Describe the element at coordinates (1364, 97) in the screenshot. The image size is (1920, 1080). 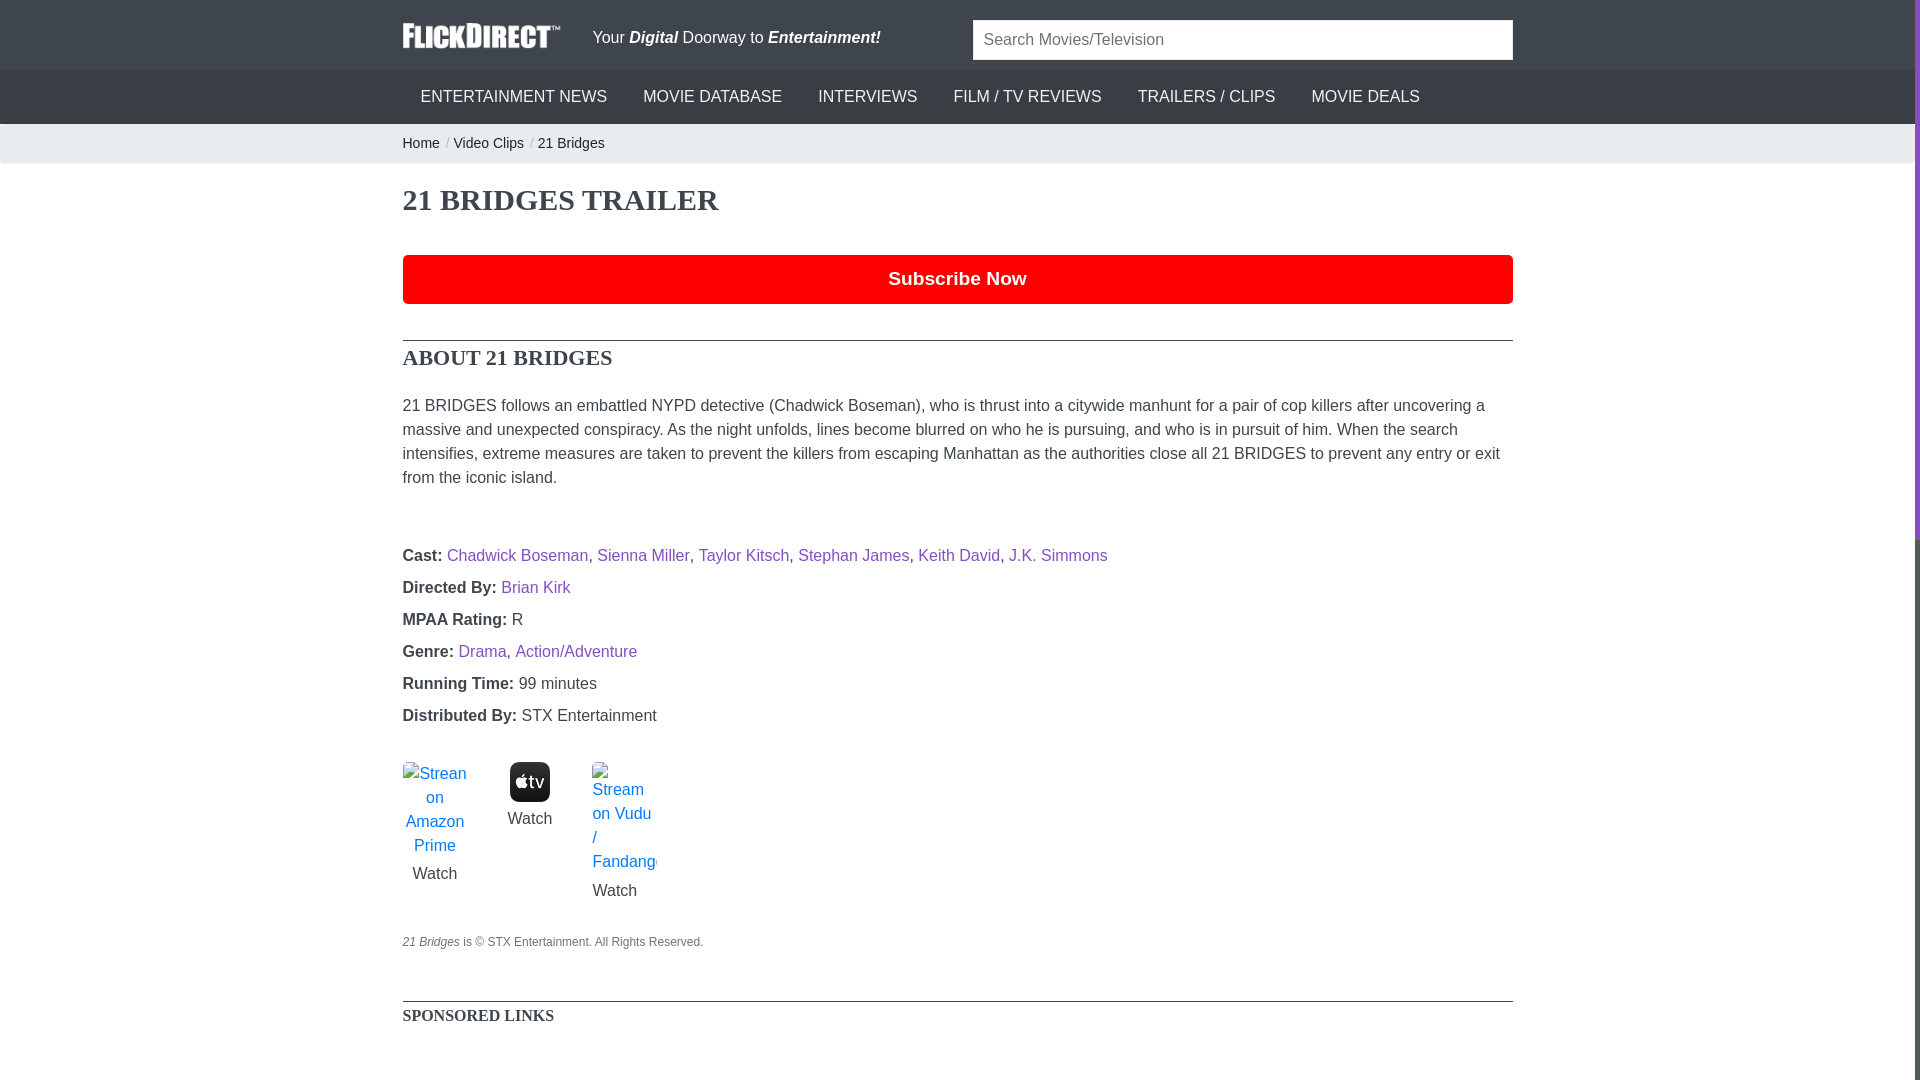
I see `MOVIE DEALS` at that location.